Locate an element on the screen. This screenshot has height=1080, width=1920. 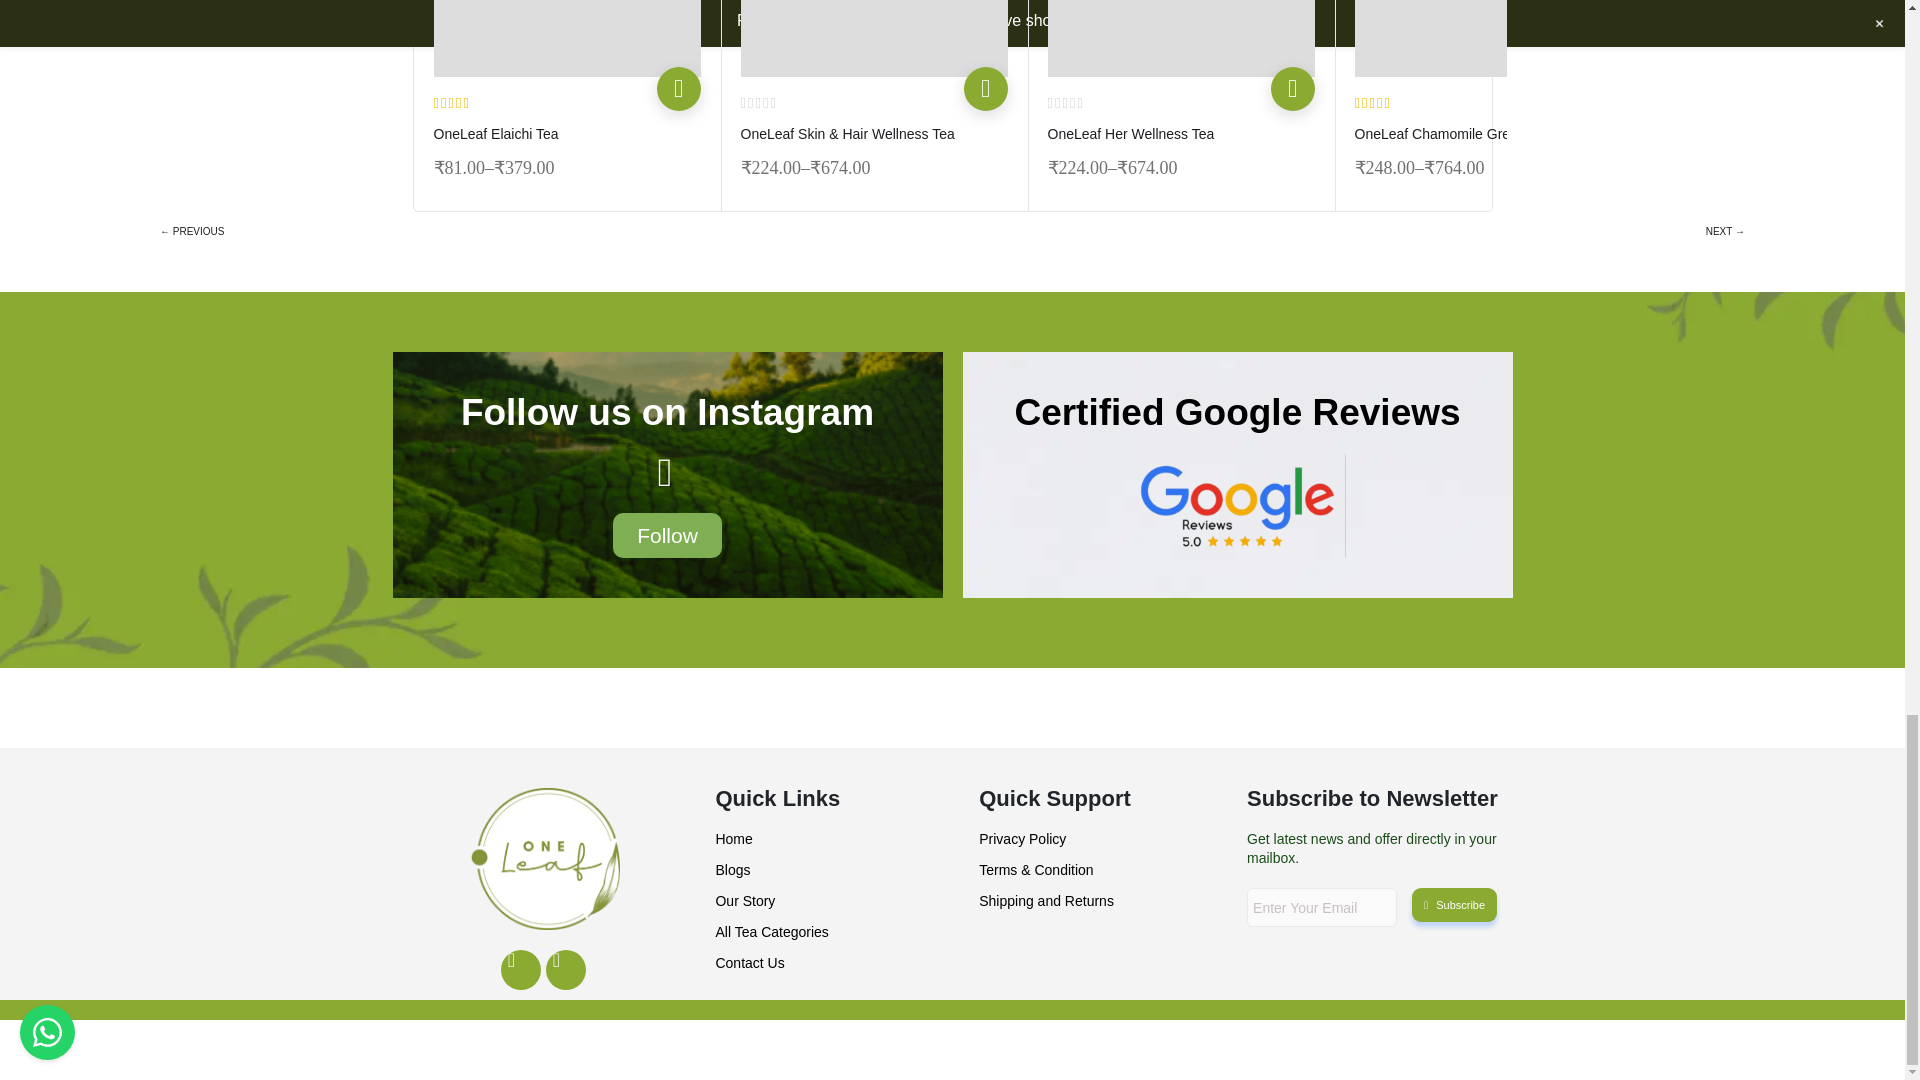
OneLeaf Chamomile Green Tea is located at coordinates (1486, 38).